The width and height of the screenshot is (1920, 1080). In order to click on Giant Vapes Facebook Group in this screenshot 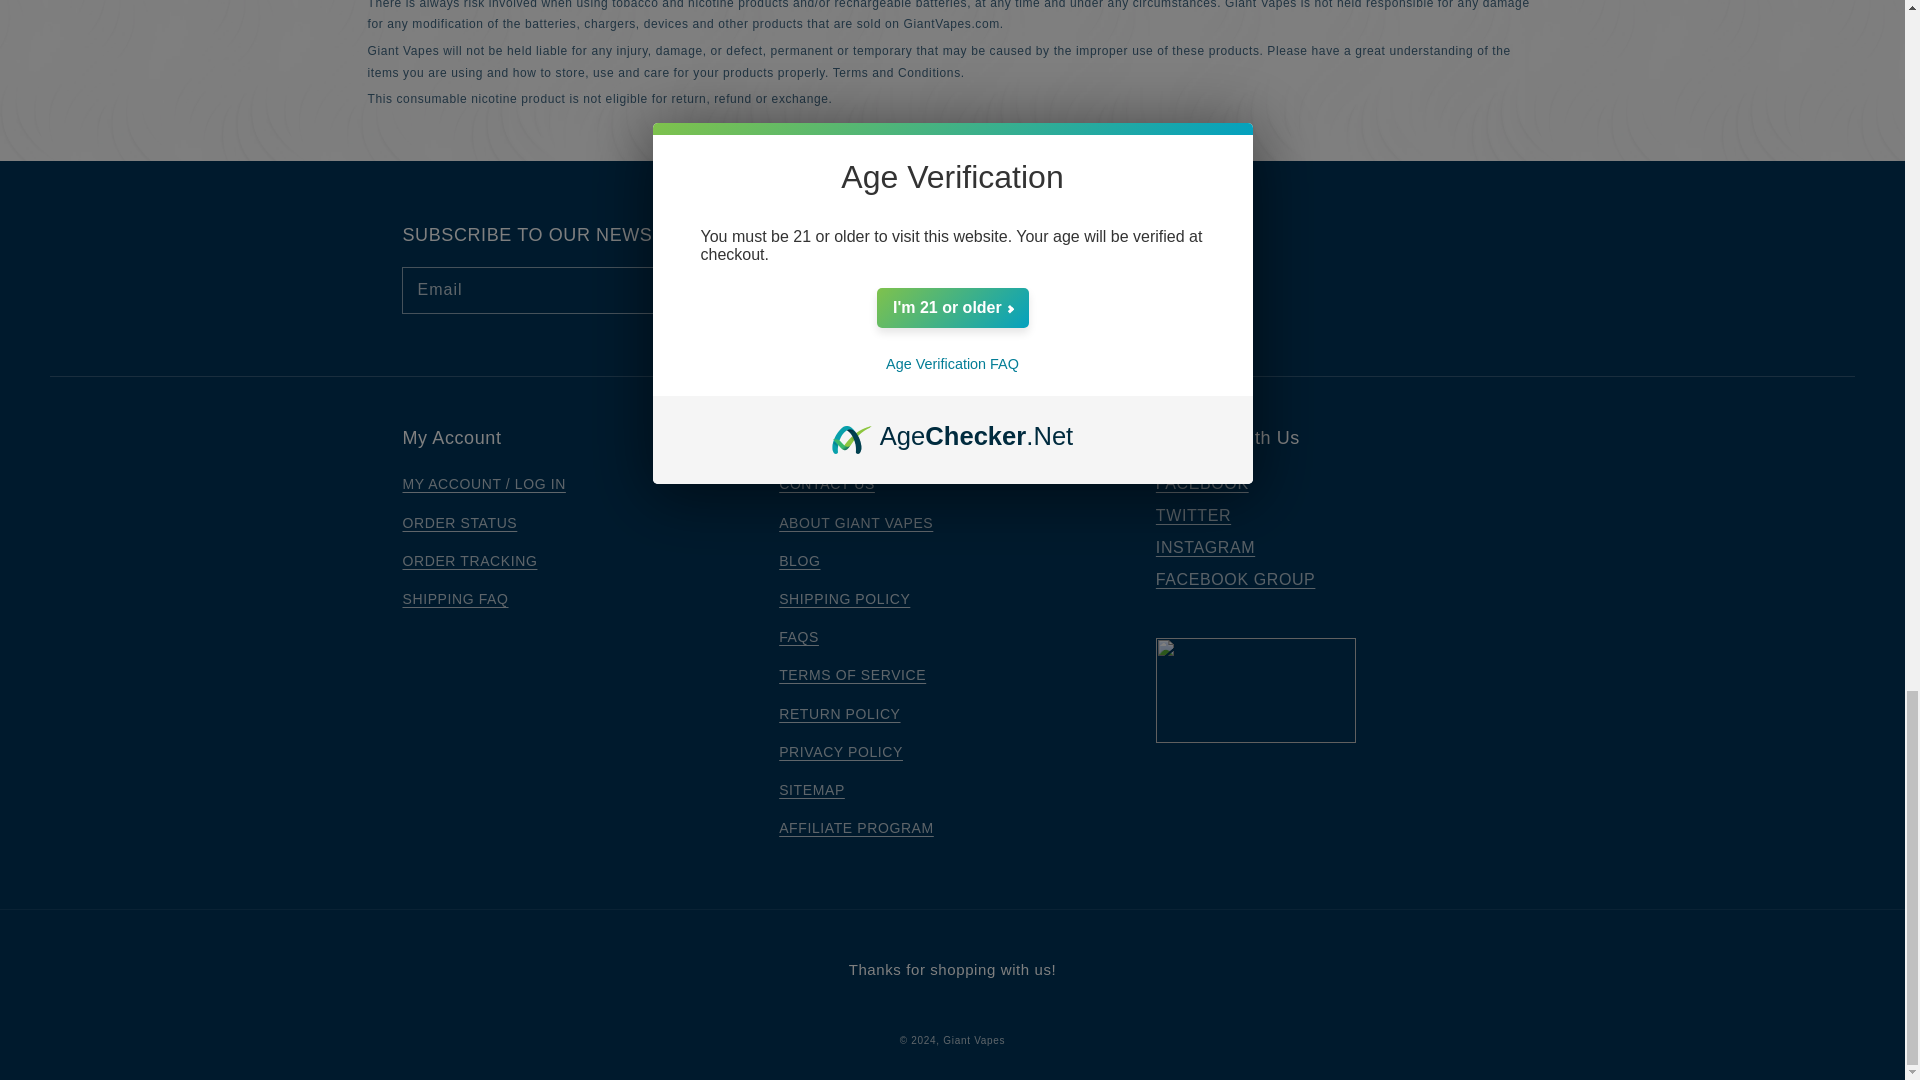, I will do `click(1235, 579)`.